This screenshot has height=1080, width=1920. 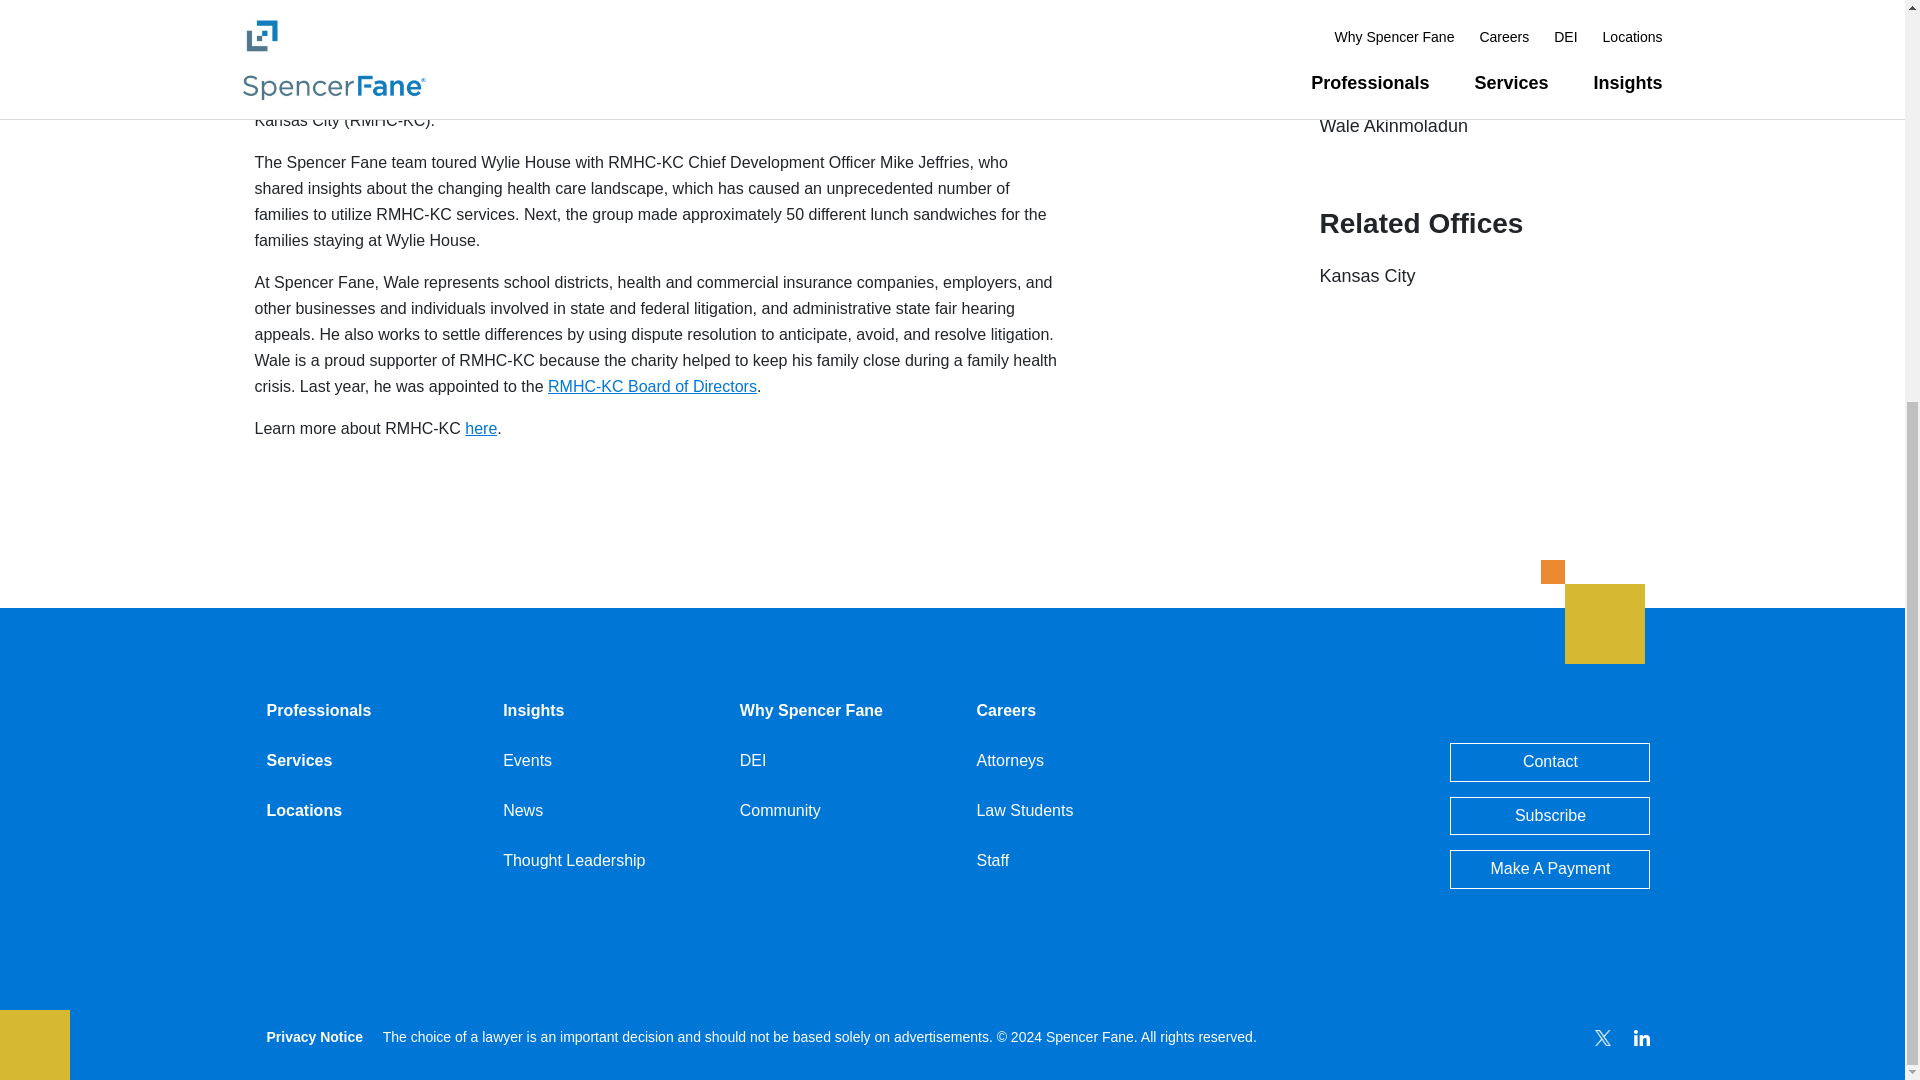 I want to click on RMHC-KC Board of Directors, so click(x=652, y=386).